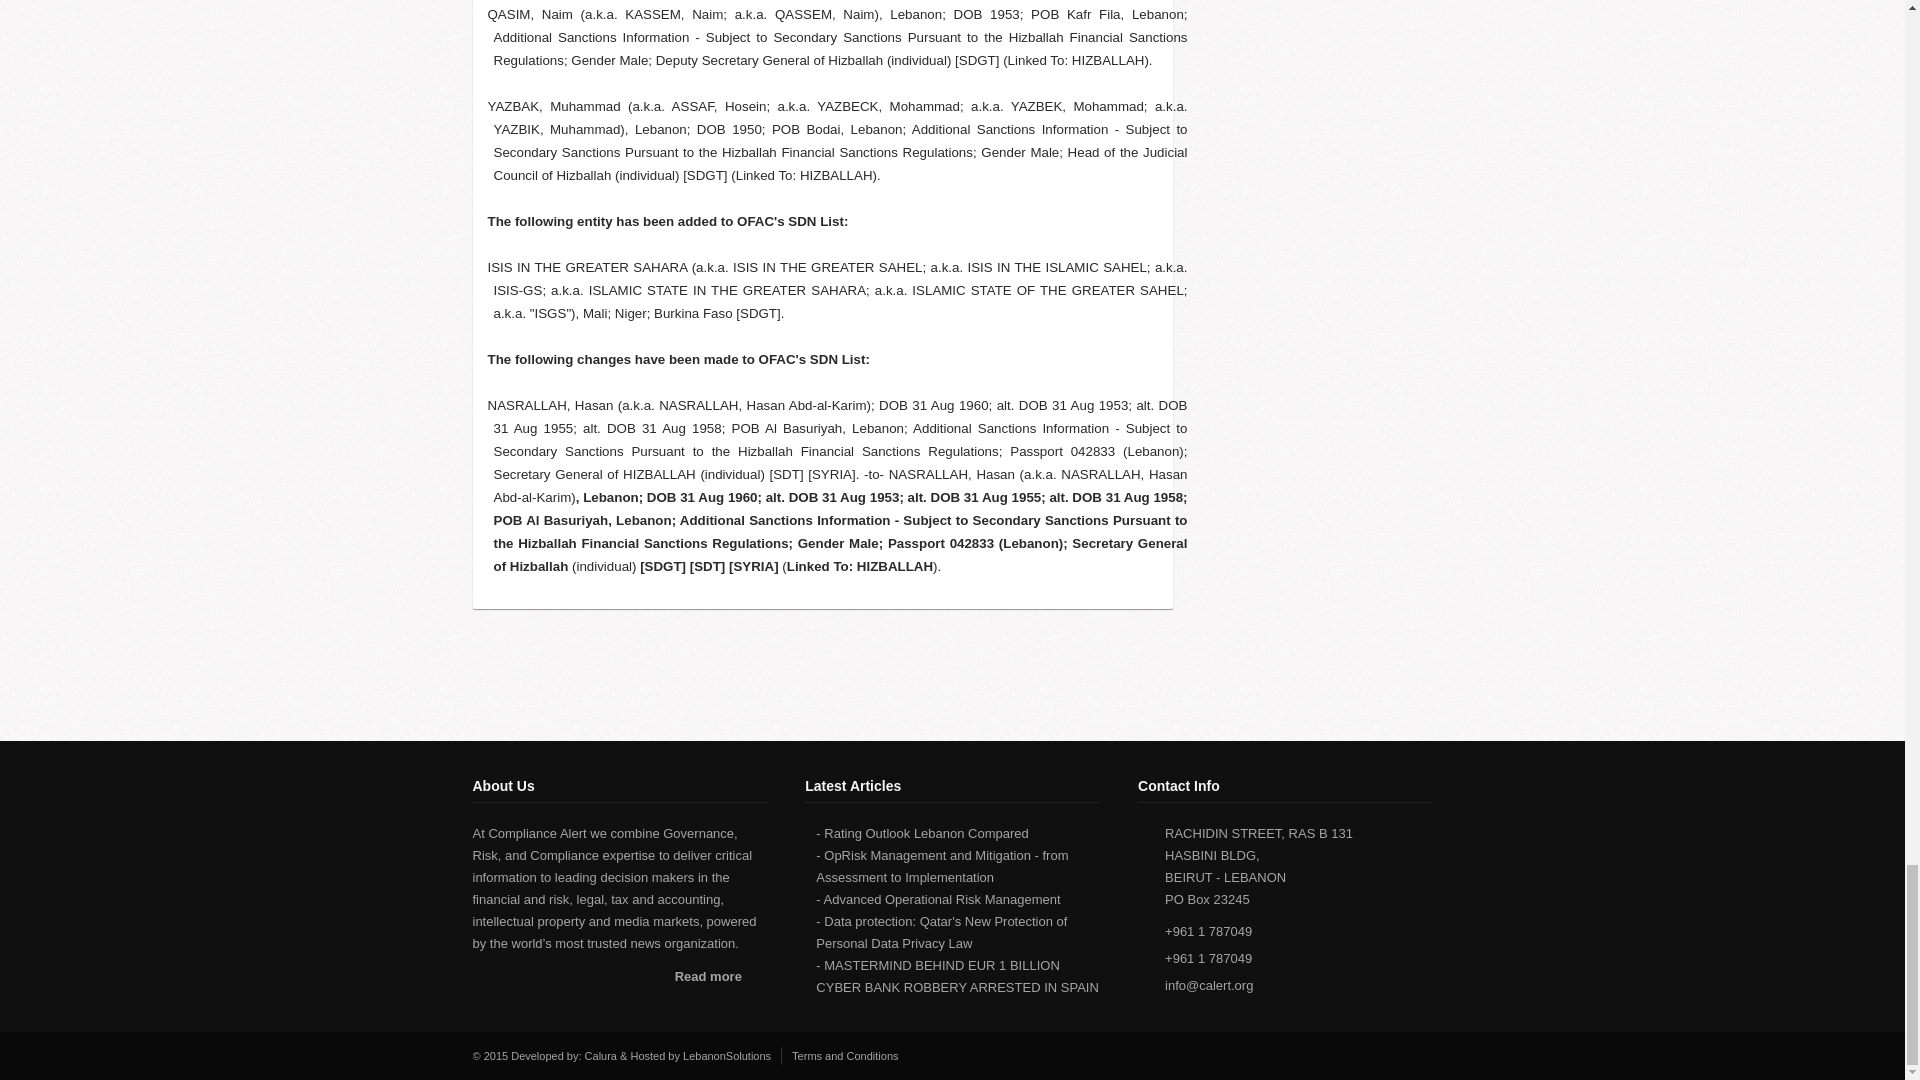  I want to click on Terms and Conditions, so click(844, 1055).